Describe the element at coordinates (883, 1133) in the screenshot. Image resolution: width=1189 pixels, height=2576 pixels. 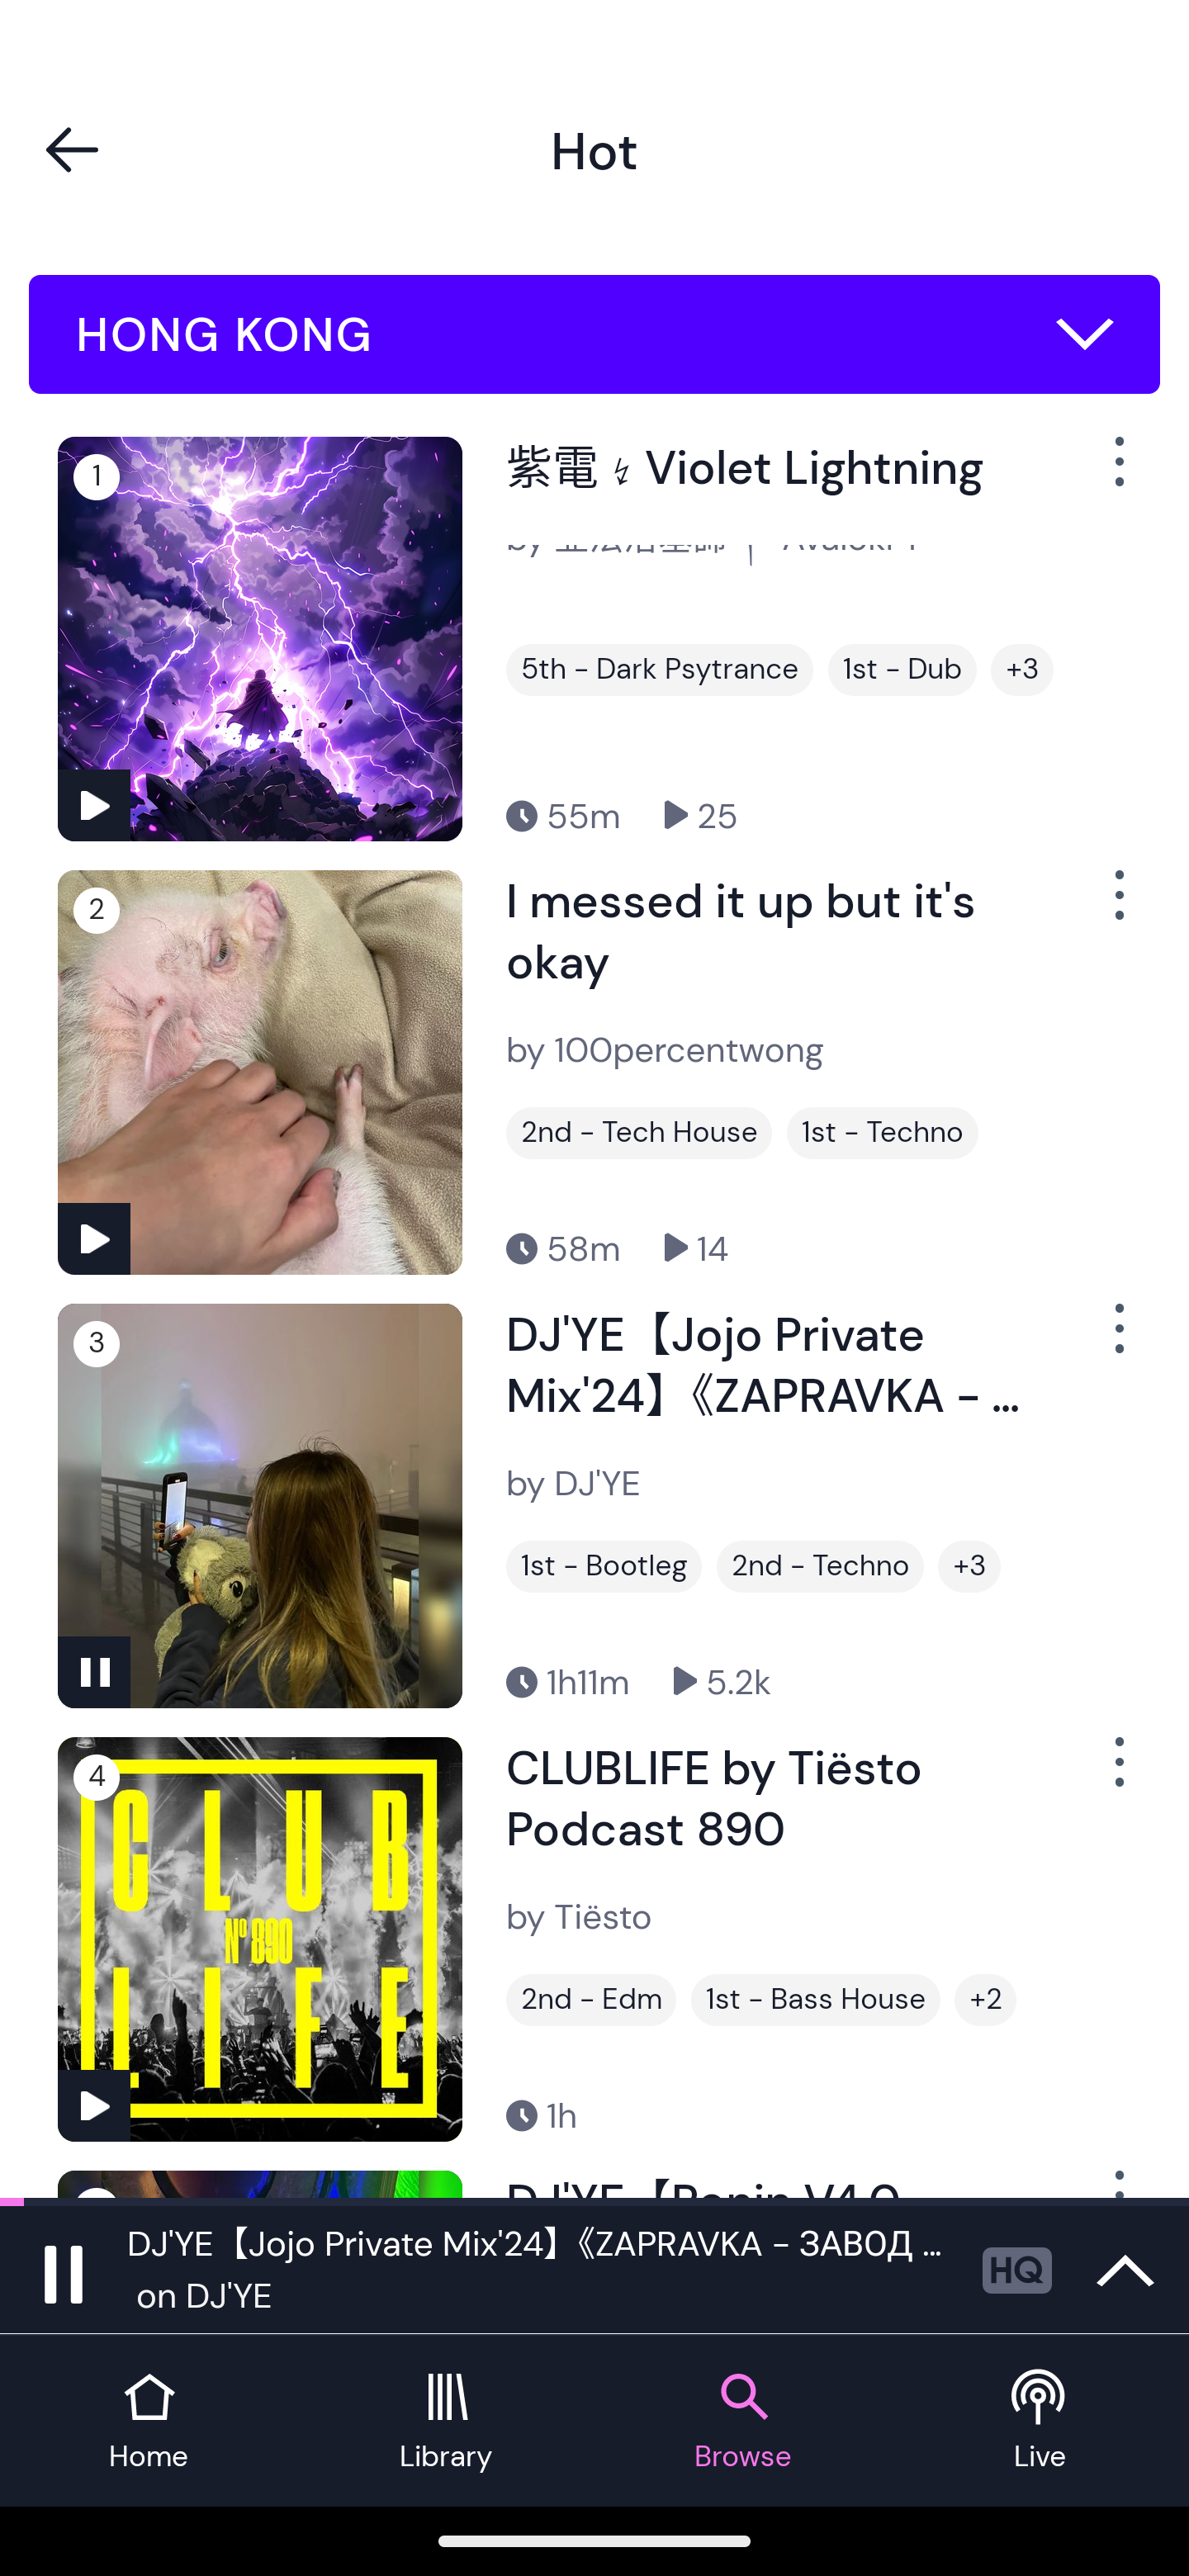
I see `1st - Techno` at that location.